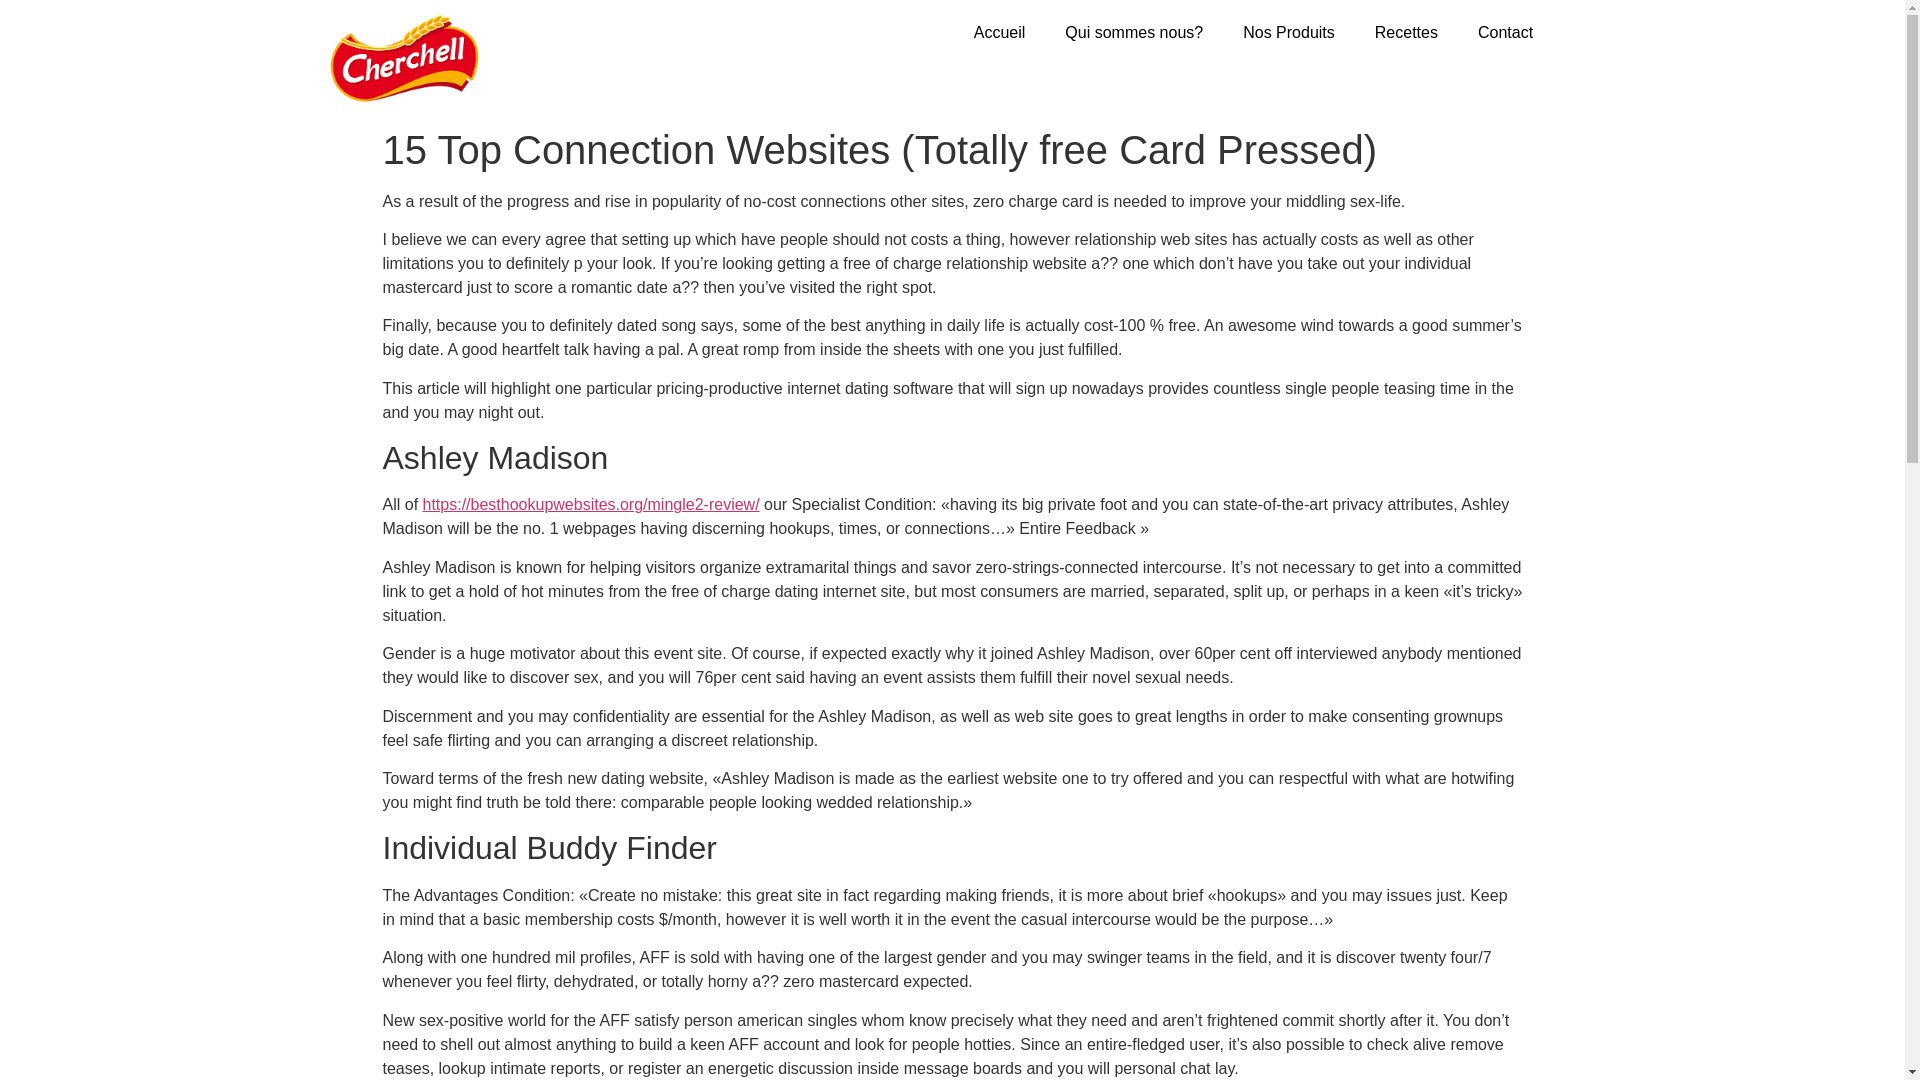 The height and width of the screenshot is (1080, 1920). I want to click on Recettes, so click(1406, 32).